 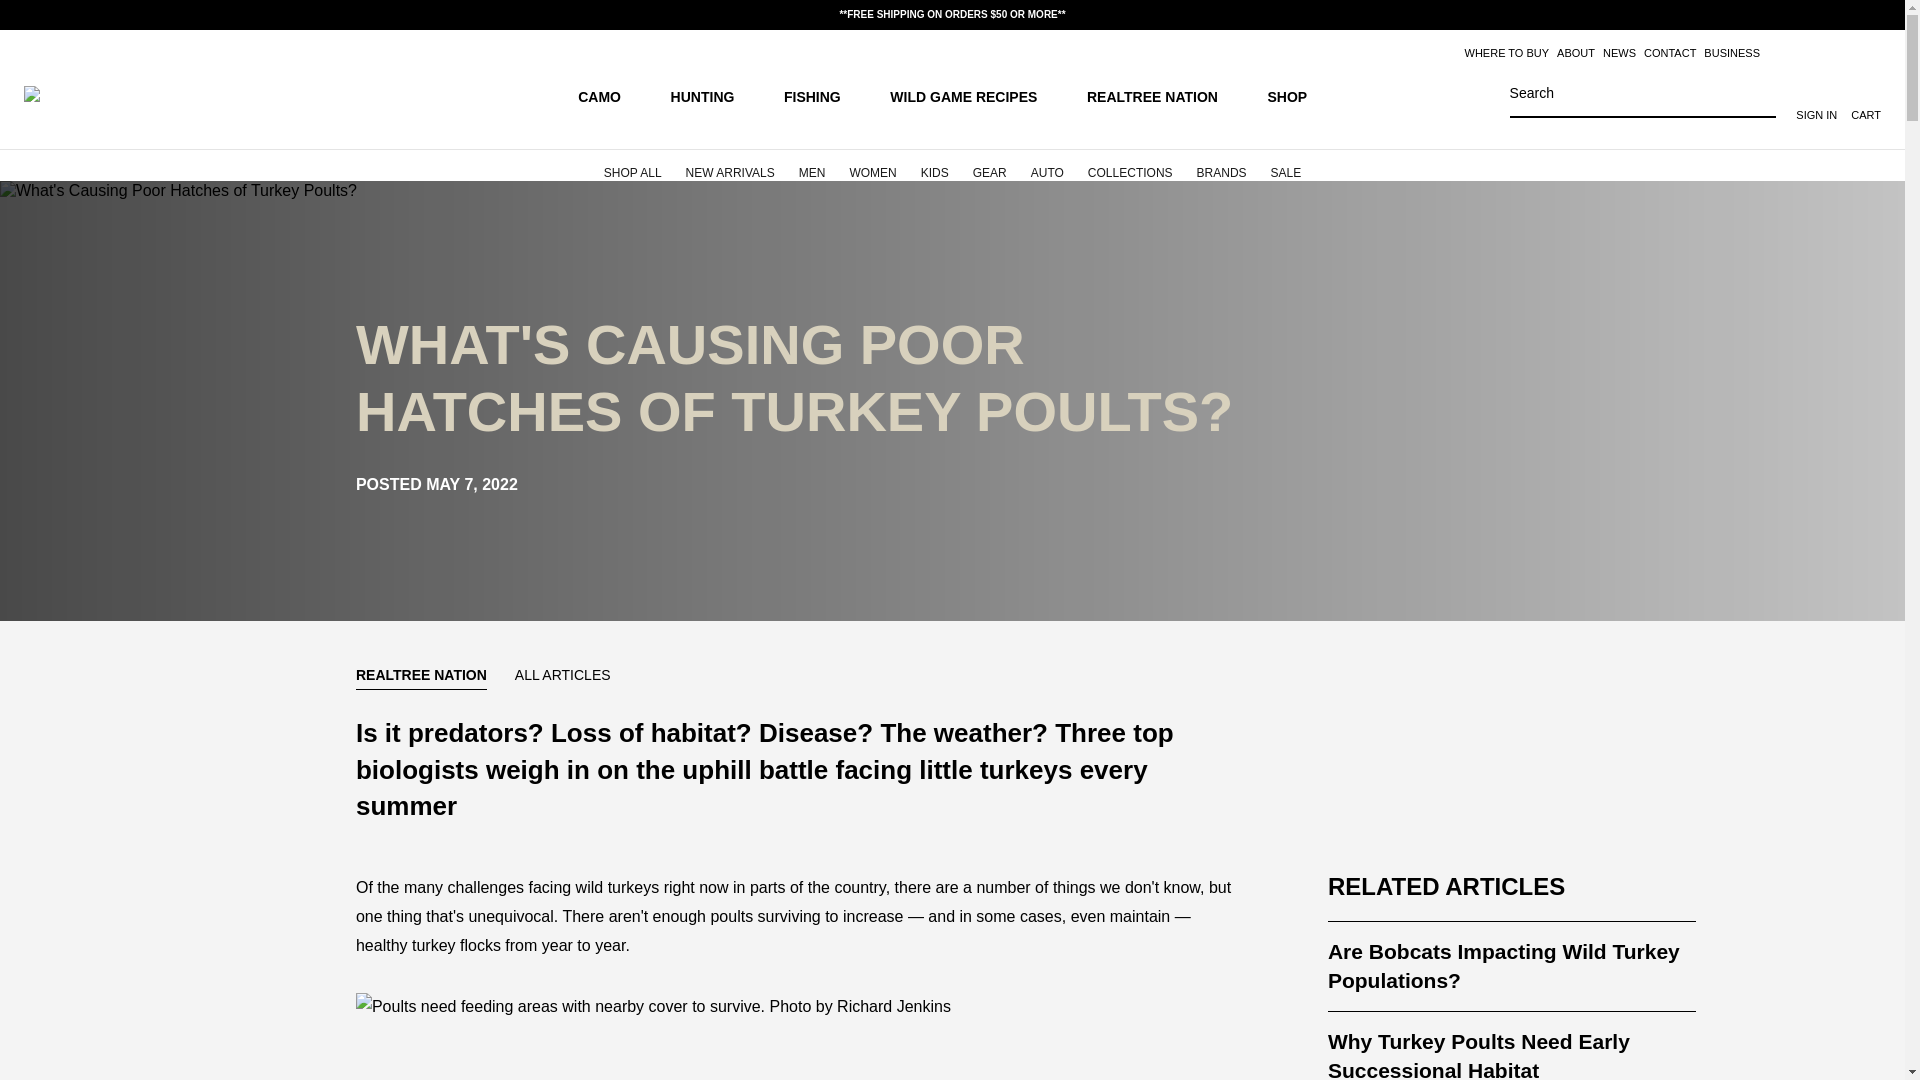 I want to click on REALTREE NATION, so click(x=1162, y=95).